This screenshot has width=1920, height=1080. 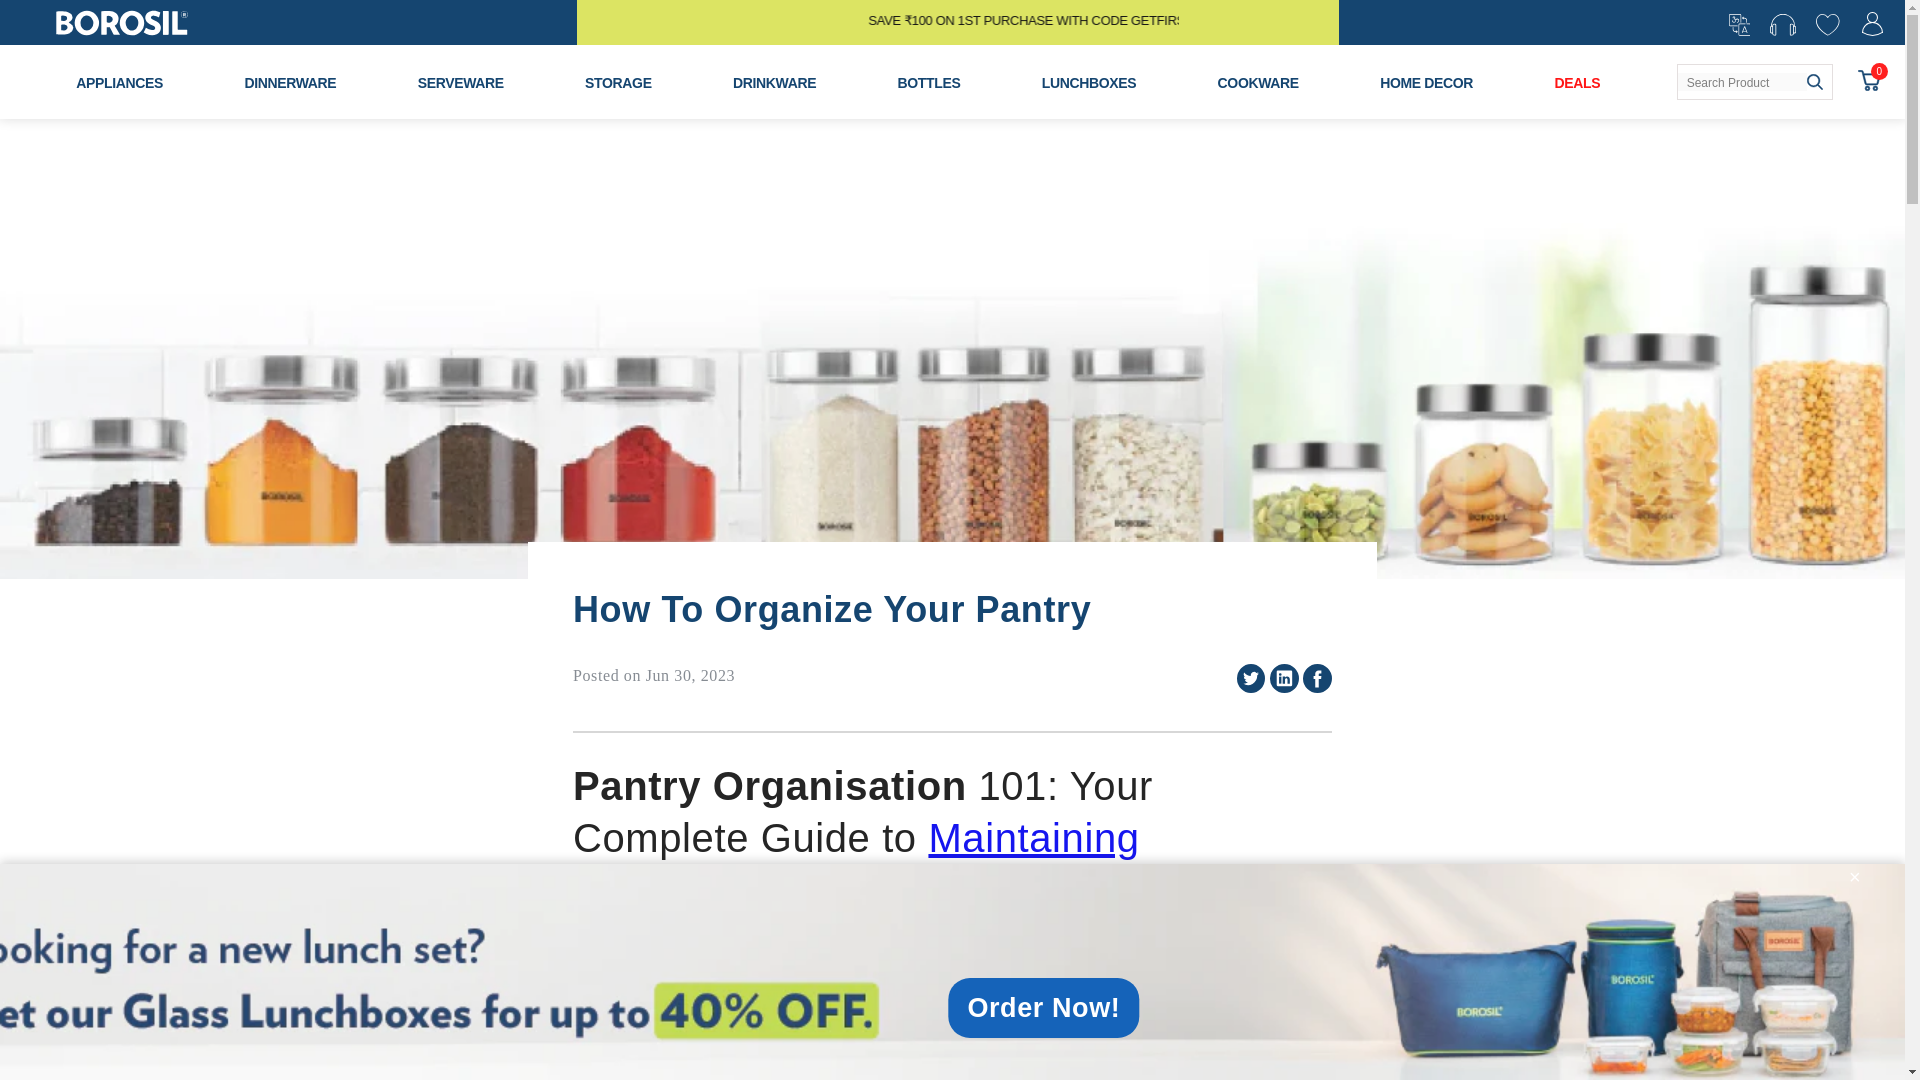 What do you see at coordinates (290, 82) in the screenshot?
I see `DINNERWARE` at bounding box center [290, 82].